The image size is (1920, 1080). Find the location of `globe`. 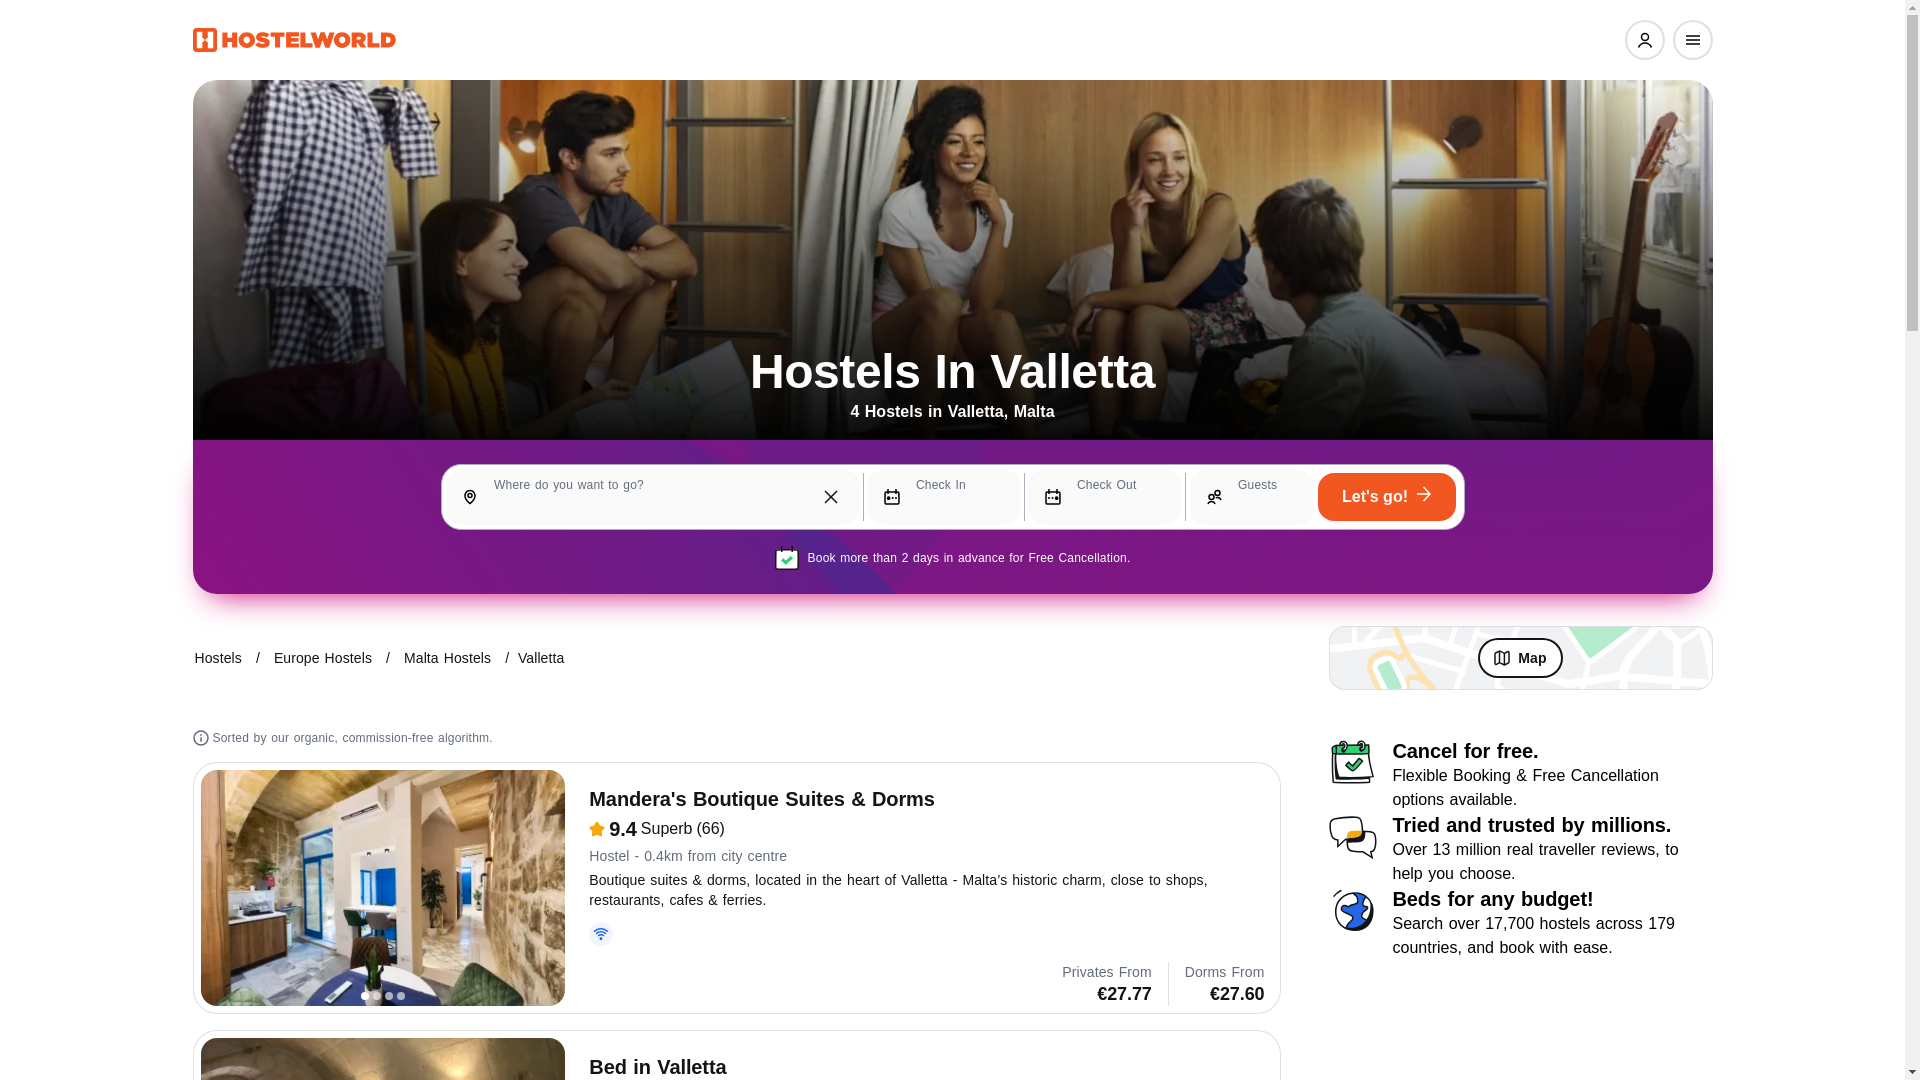

globe is located at coordinates (1352, 910).